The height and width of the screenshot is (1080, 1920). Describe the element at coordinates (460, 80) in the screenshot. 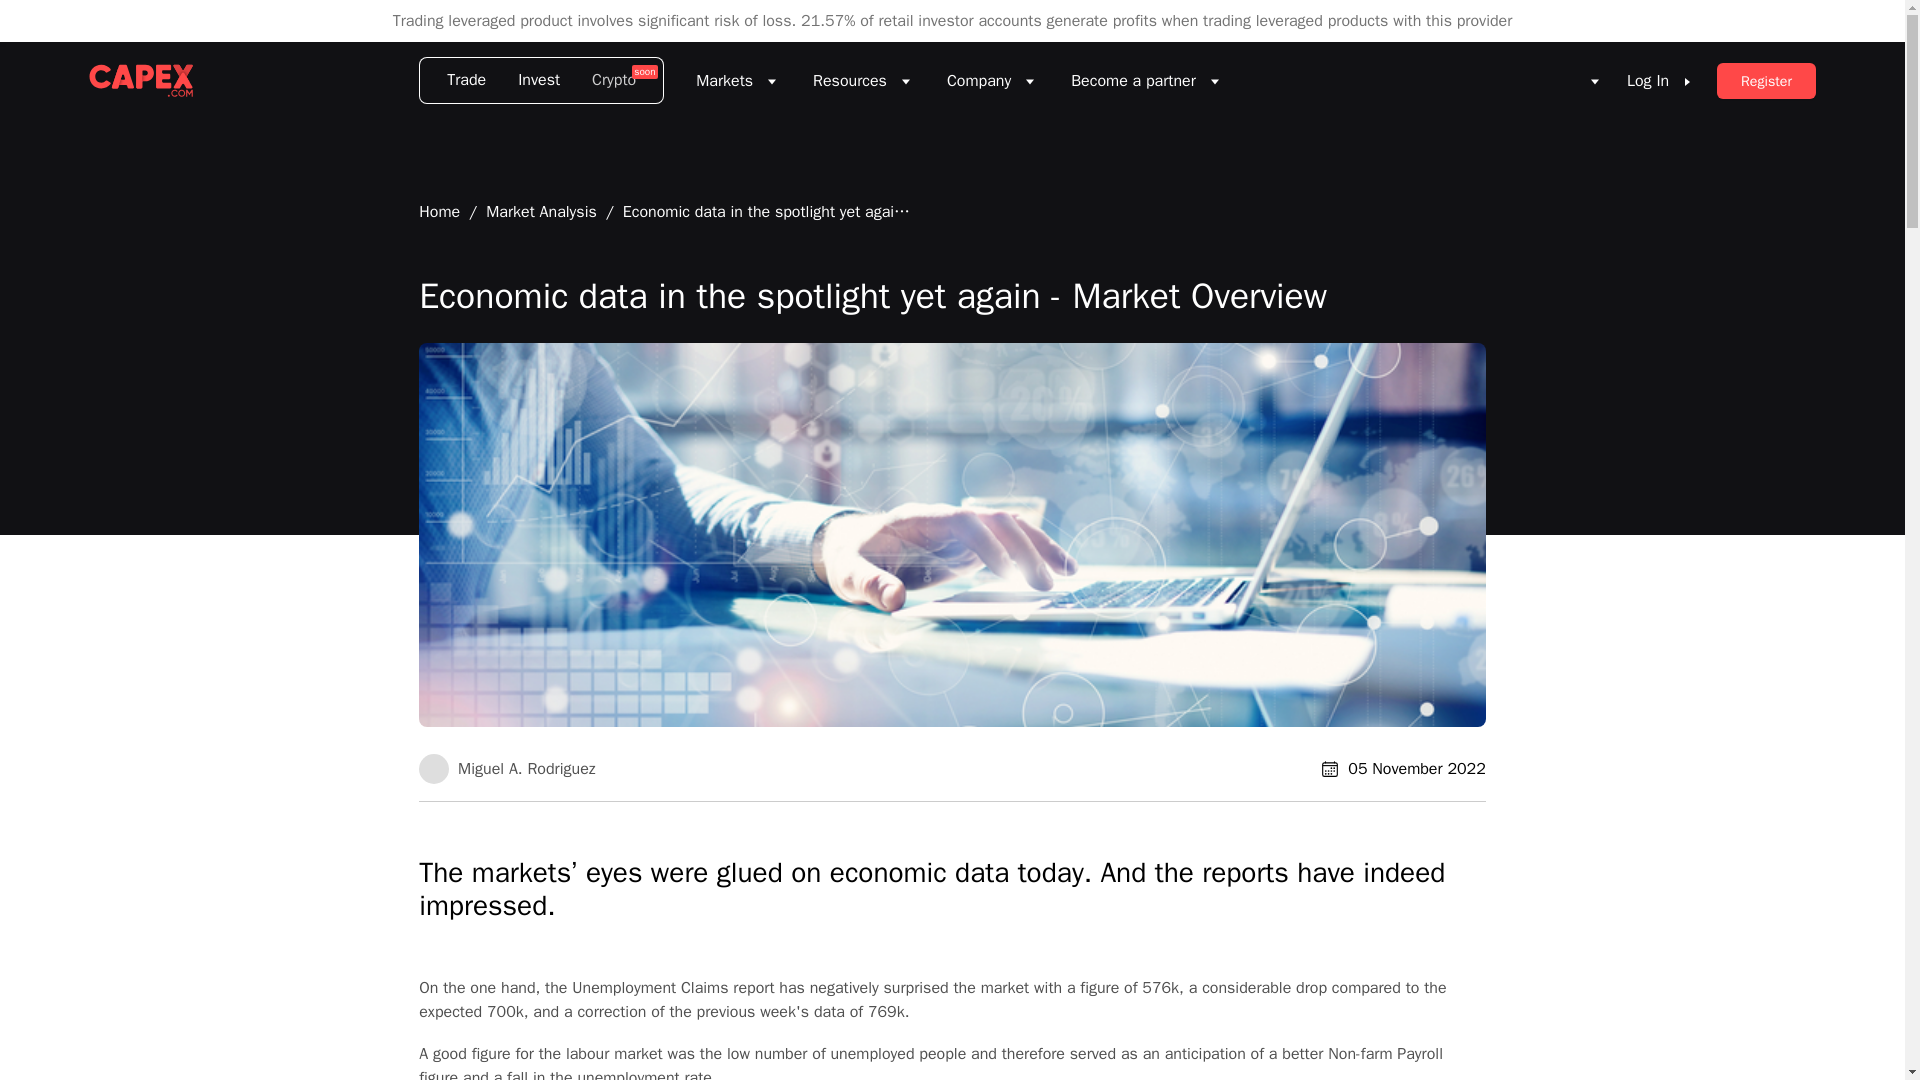

I see `Trade` at that location.